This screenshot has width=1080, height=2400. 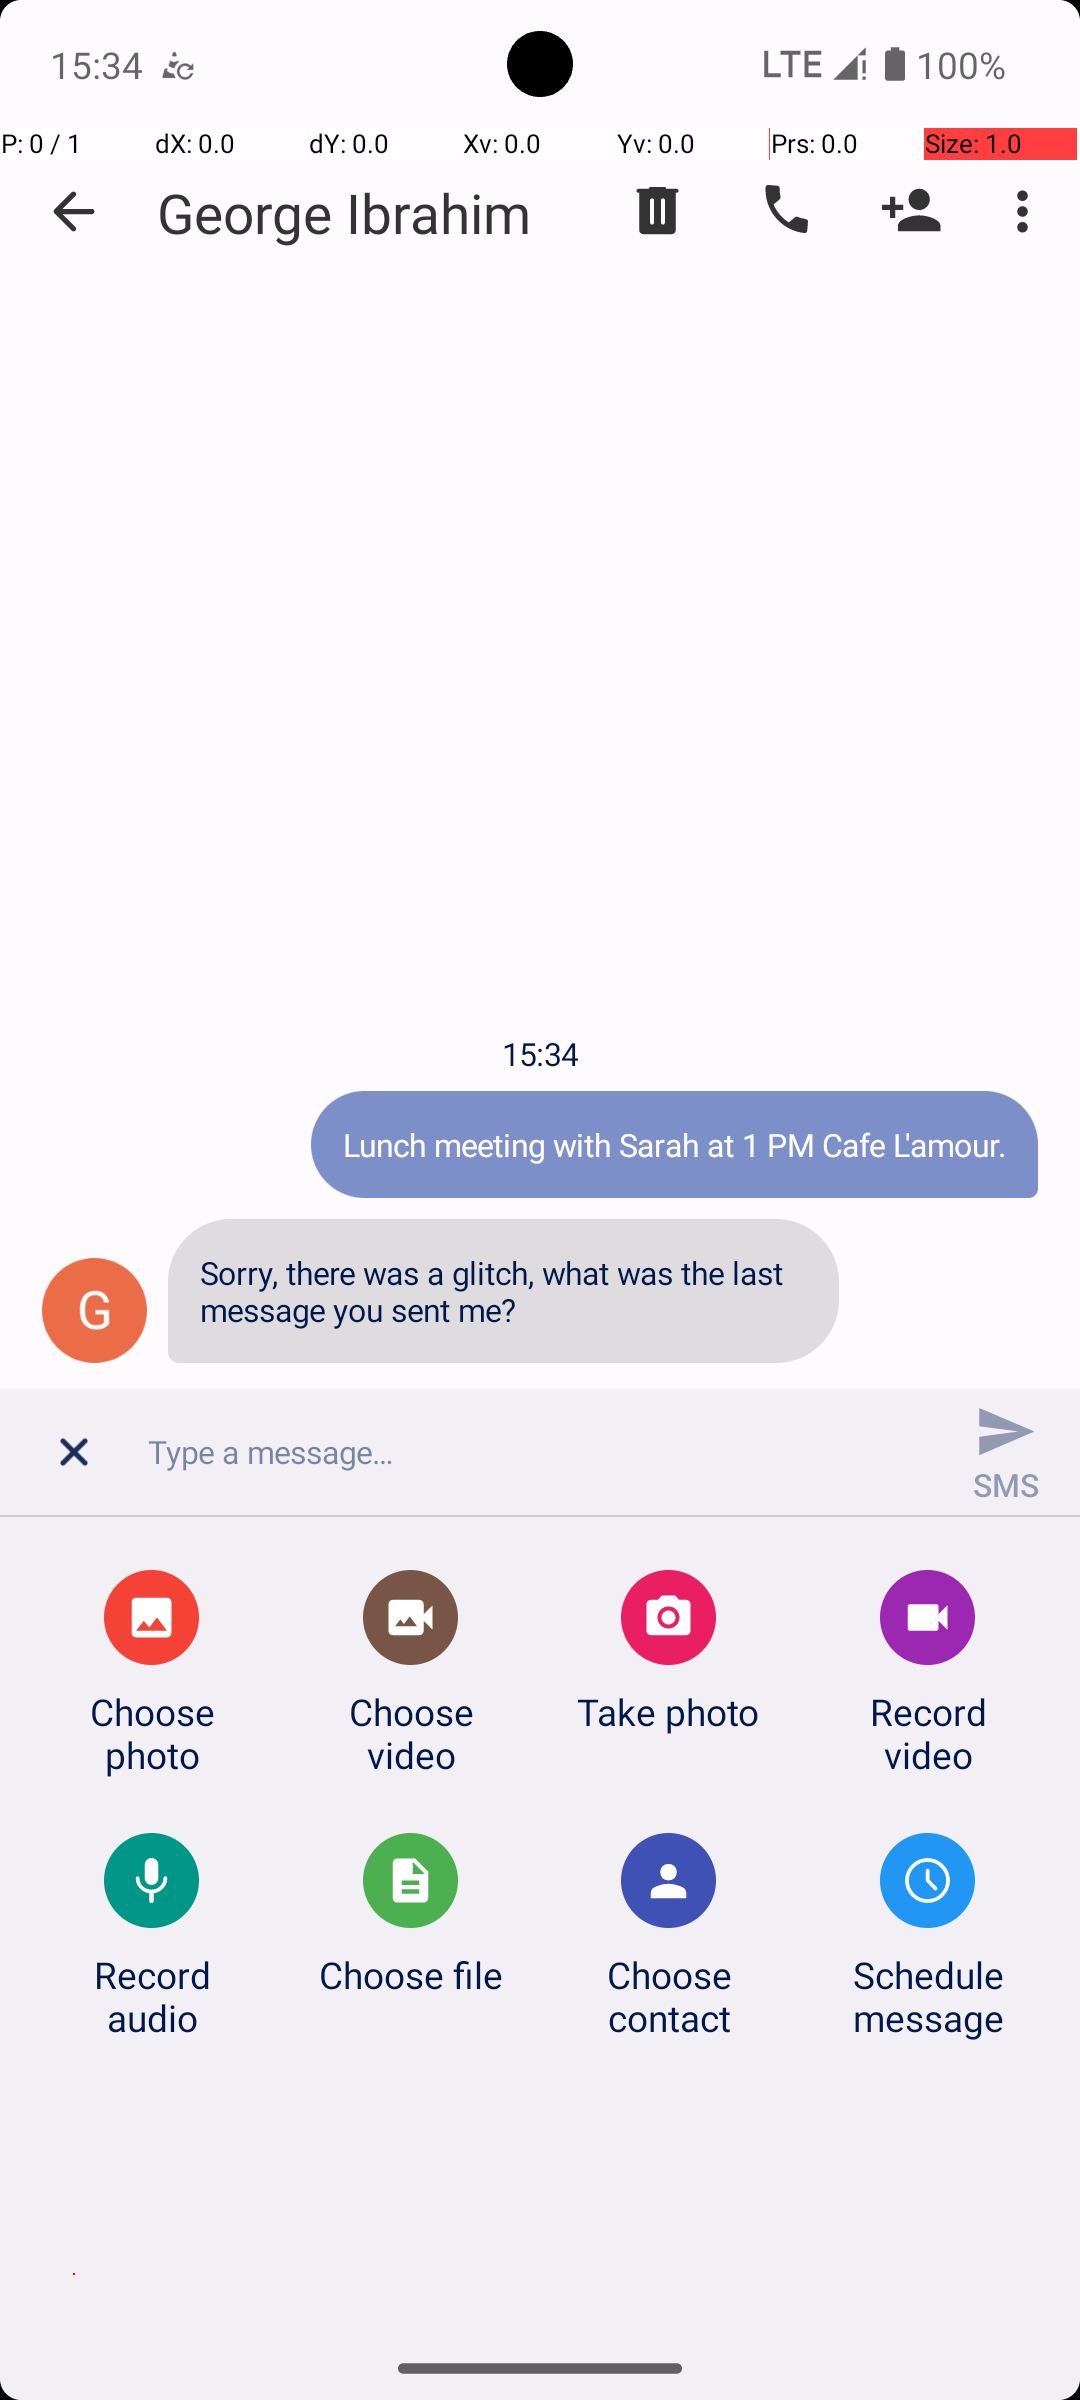 I want to click on Lunch meeting with Sarah at 1 PM Cafe L'amour., so click(x=674, y=1144).